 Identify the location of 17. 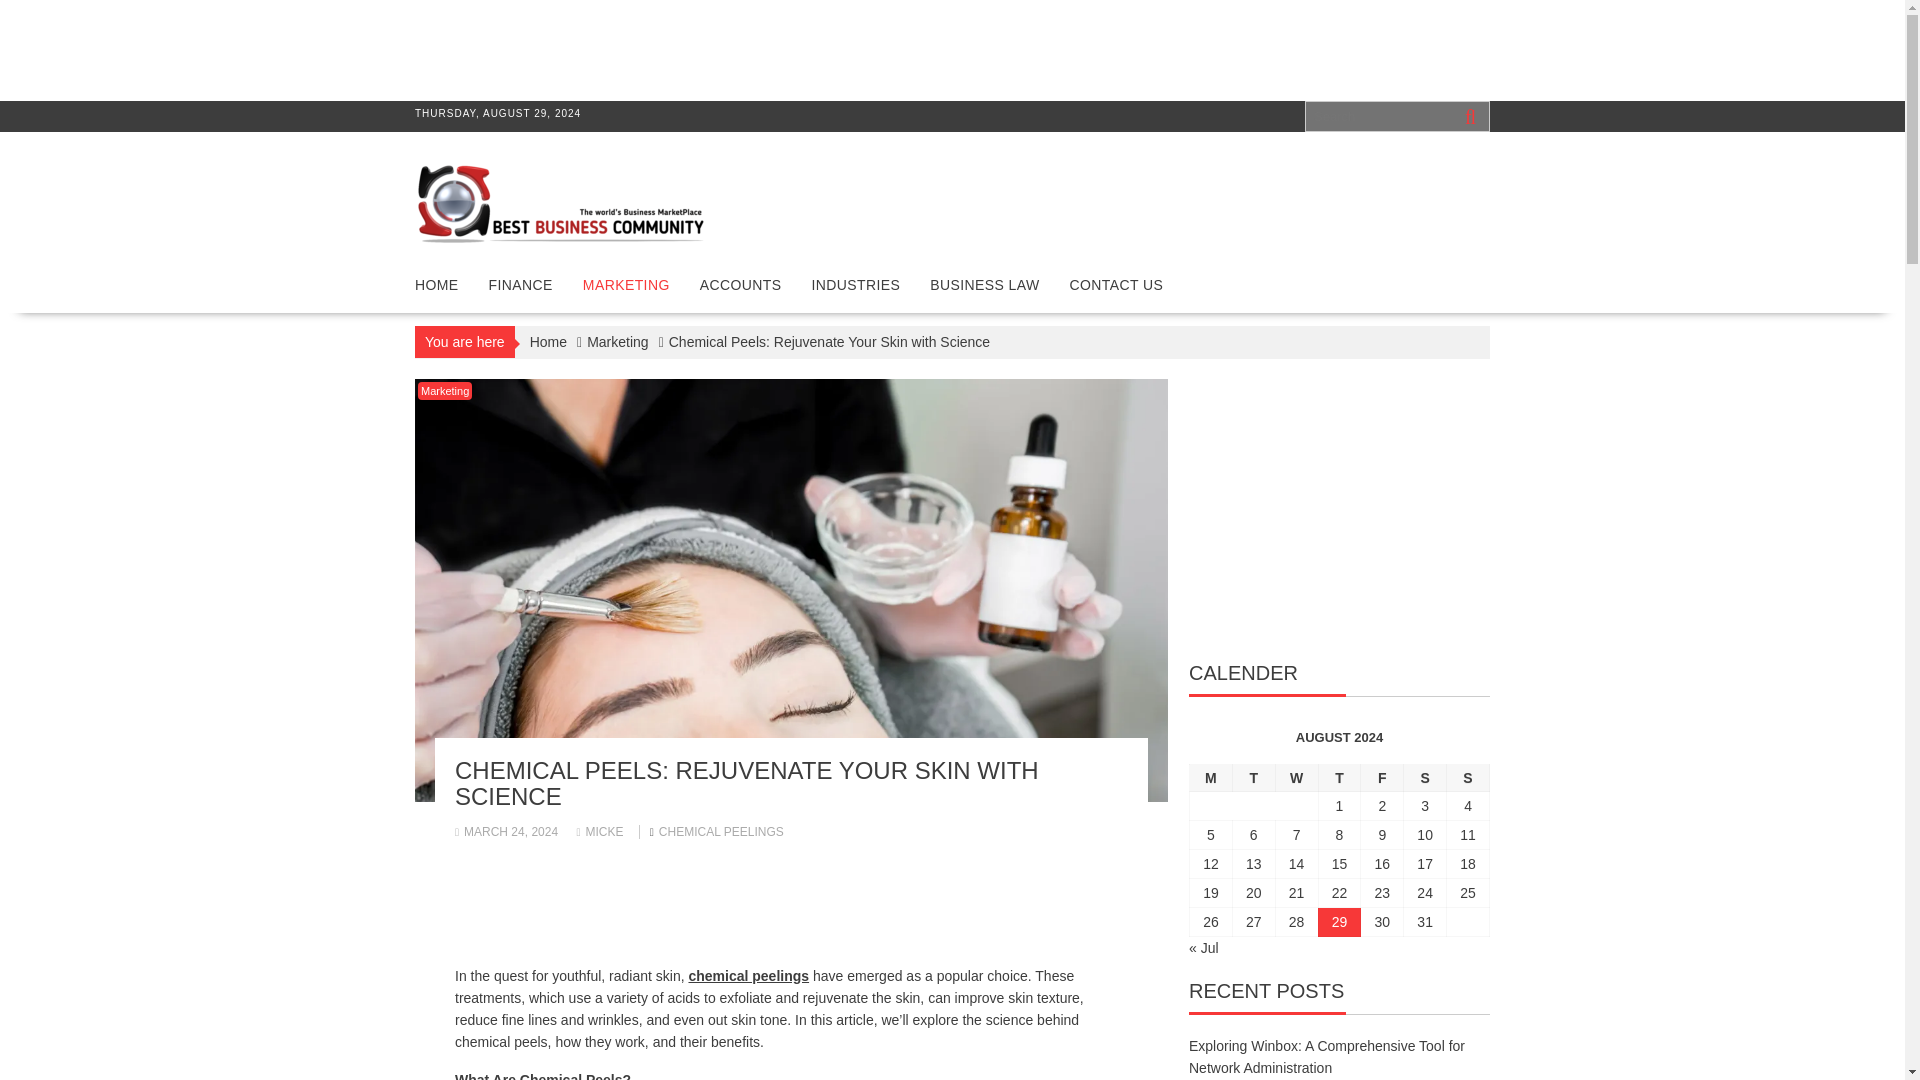
(1424, 864).